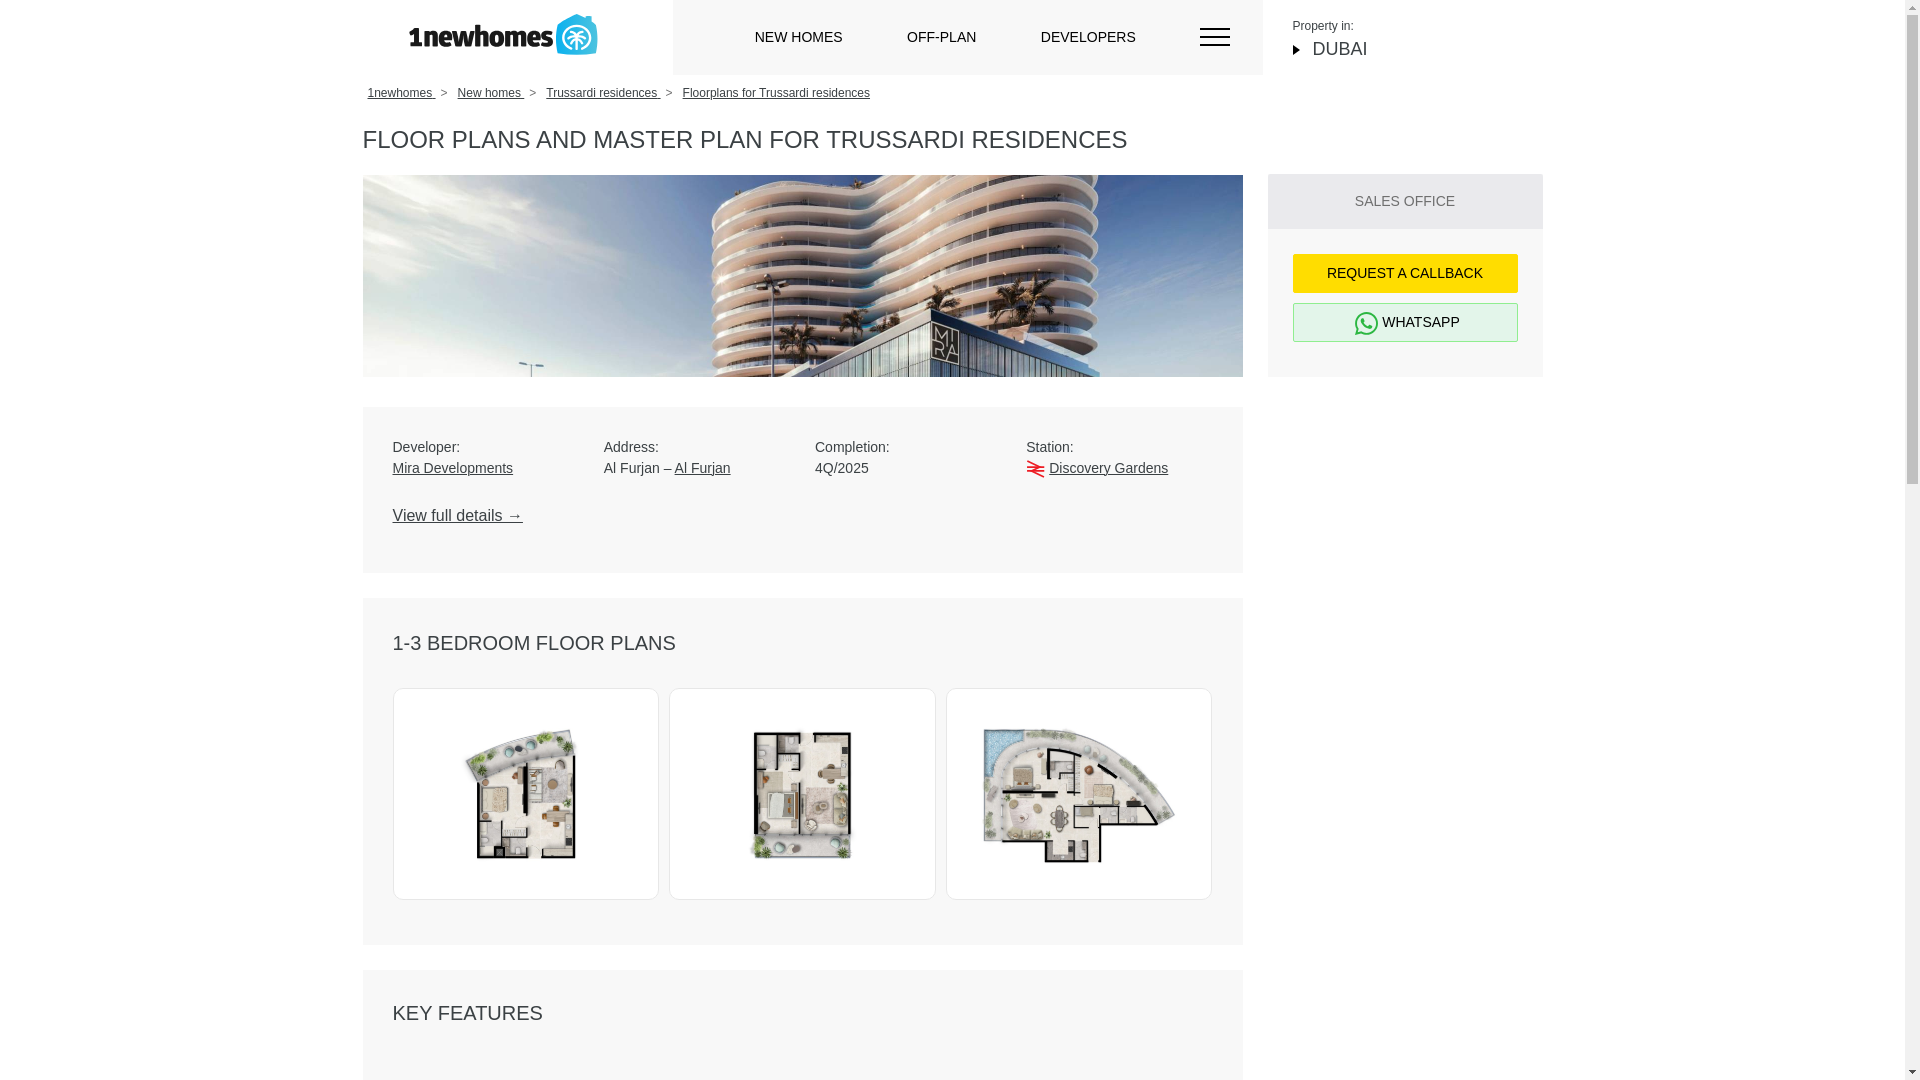 Image resolution: width=1920 pixels, height=1080 pixels. What do you see at coordinates (1404, 322) in the screenshot?
I see `WHATSAPP` at bounding box center [1404, 322].